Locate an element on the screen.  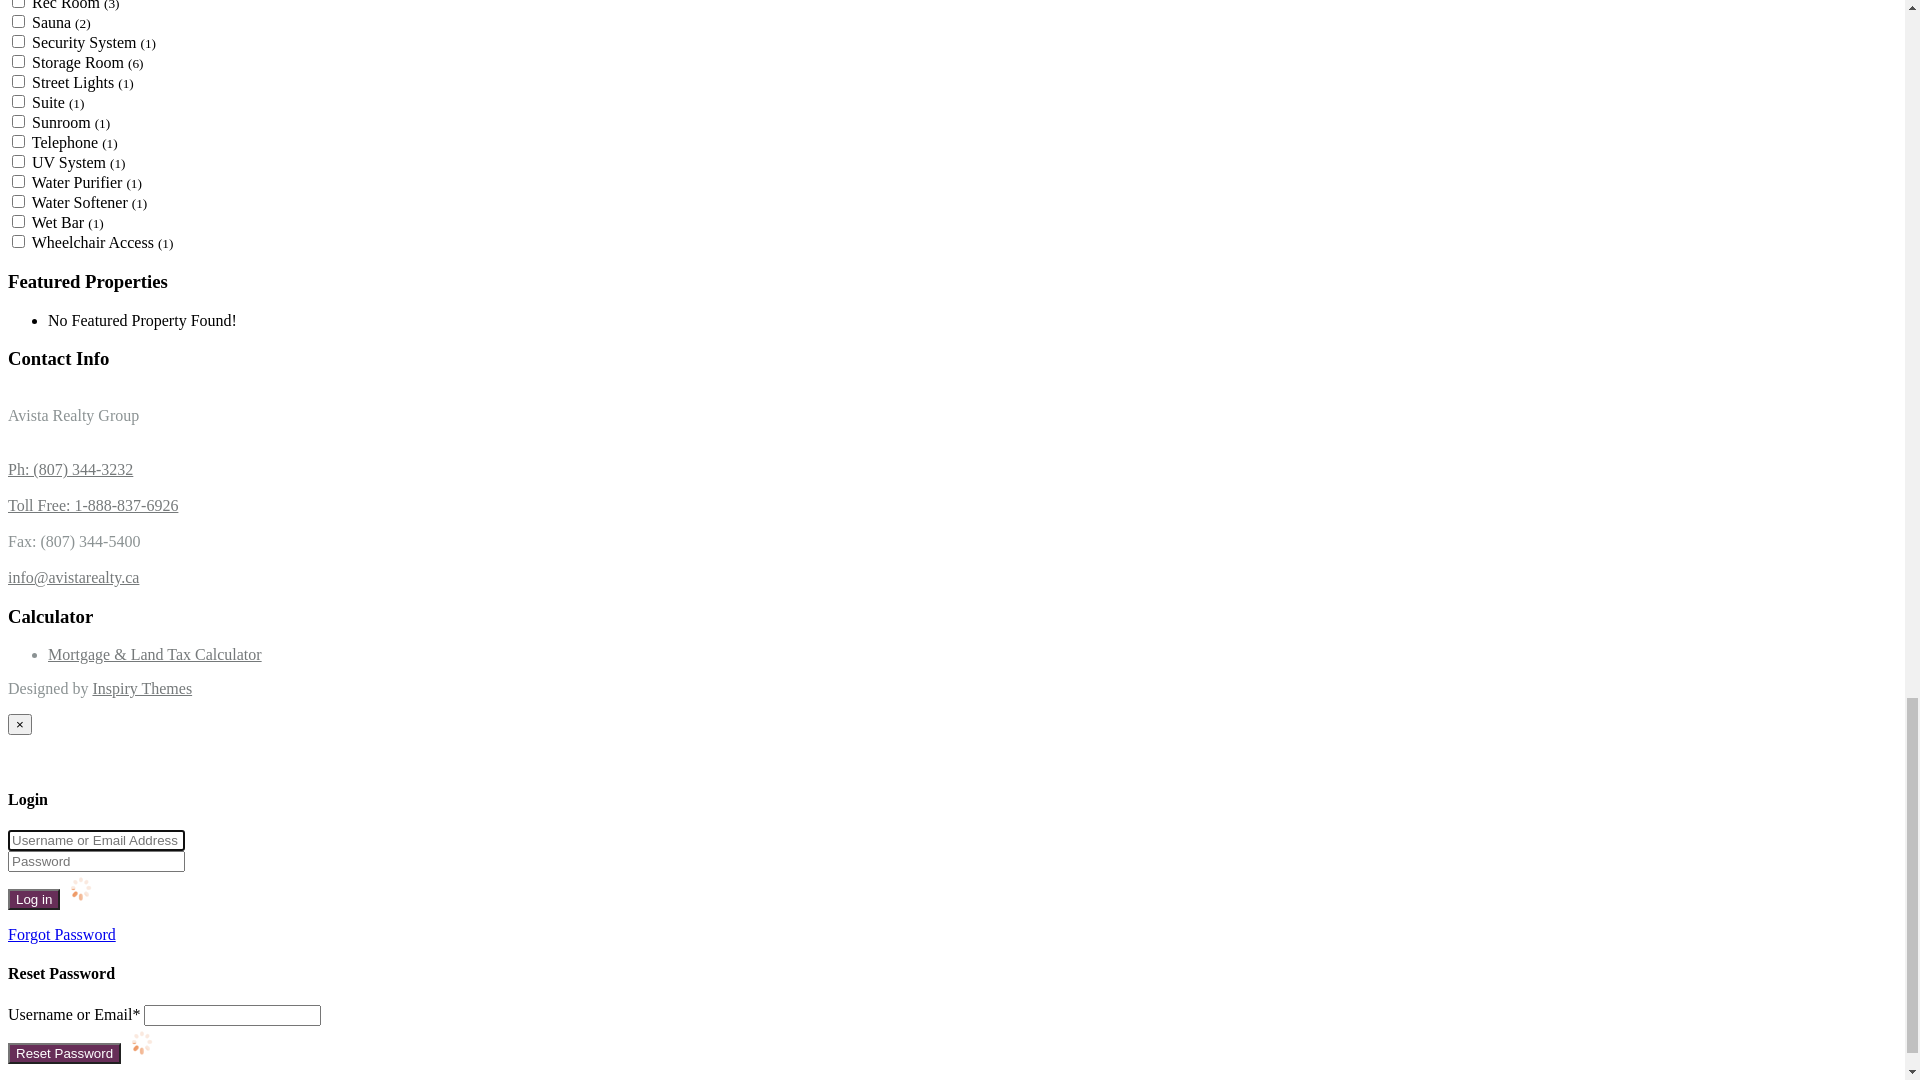
FAQs is located at coordinates (106, 682).